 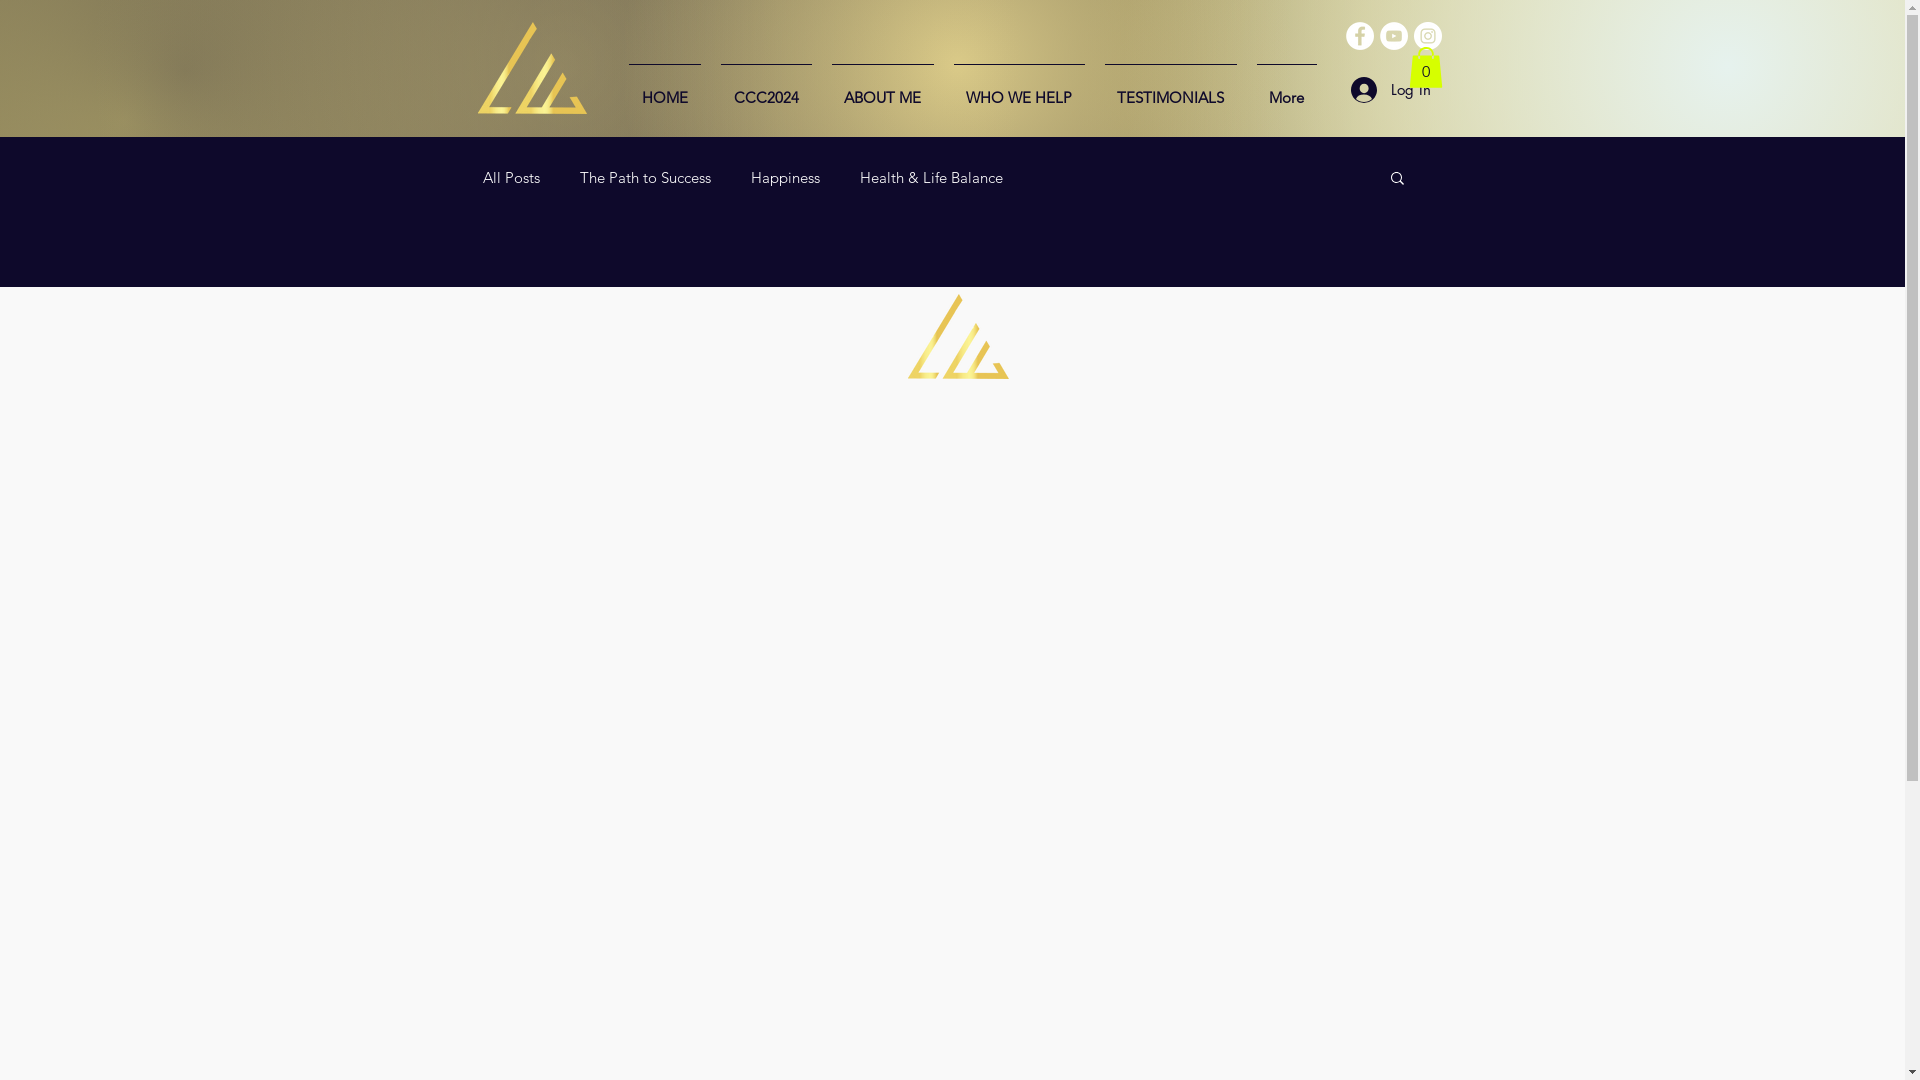 I want to click on HOME, so click(x=664, y=89).